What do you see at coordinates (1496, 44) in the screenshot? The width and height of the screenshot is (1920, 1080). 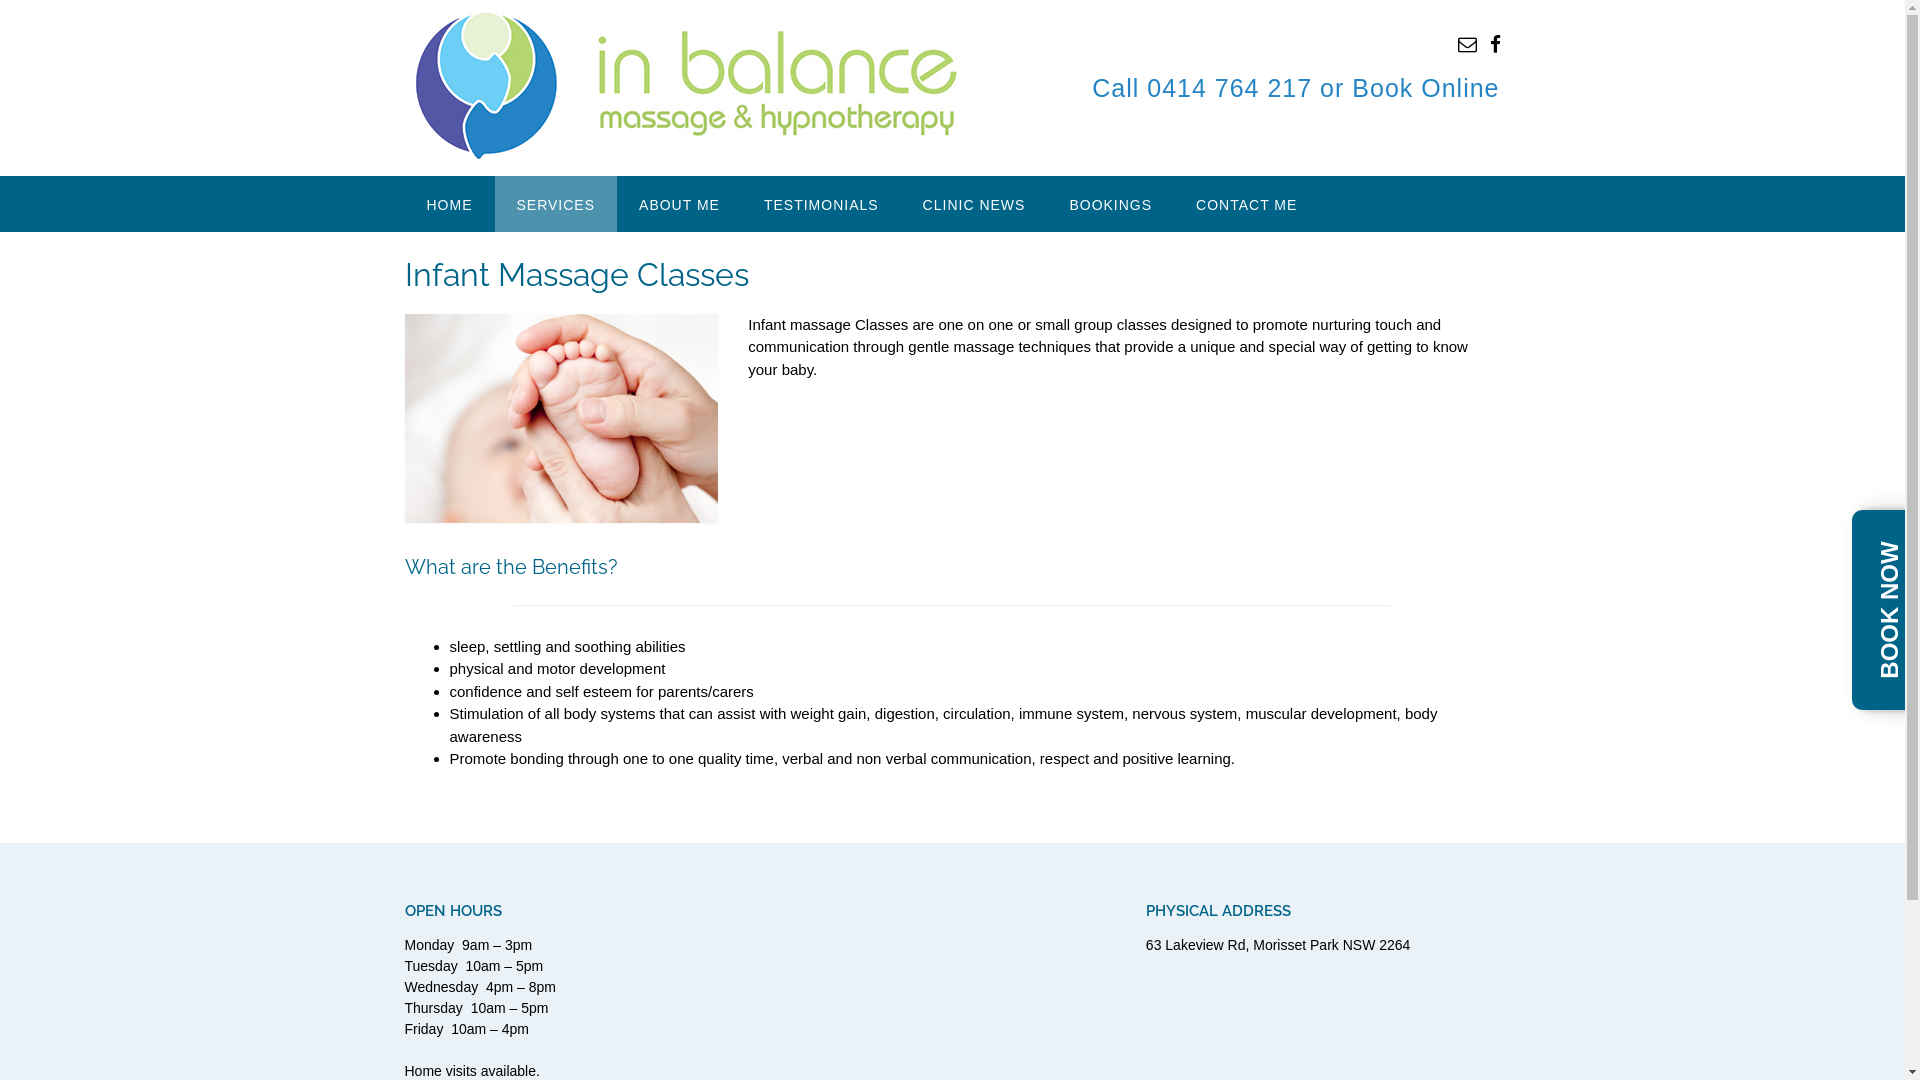 I see `Find me on Facebook` at bounding box center [1496, 44].